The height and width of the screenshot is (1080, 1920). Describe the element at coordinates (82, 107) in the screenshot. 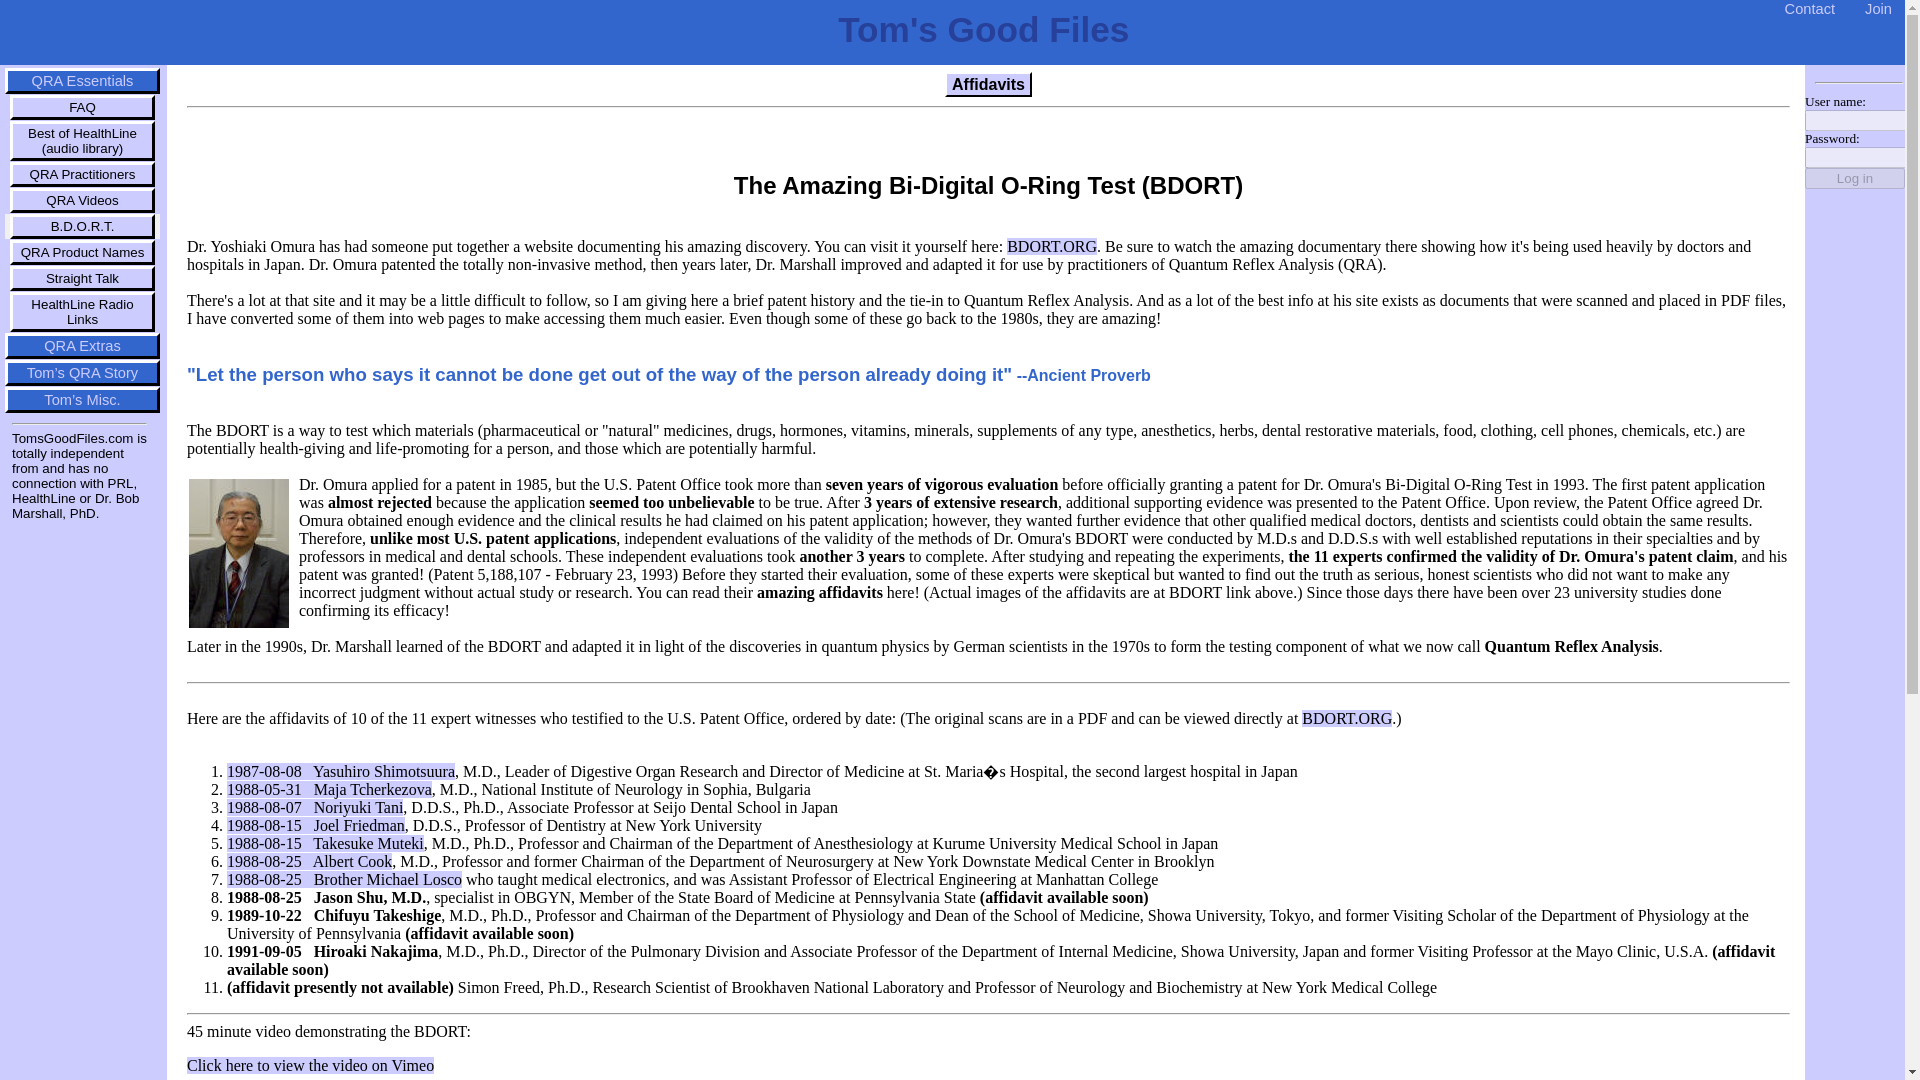

I see `FAQ` at that location.